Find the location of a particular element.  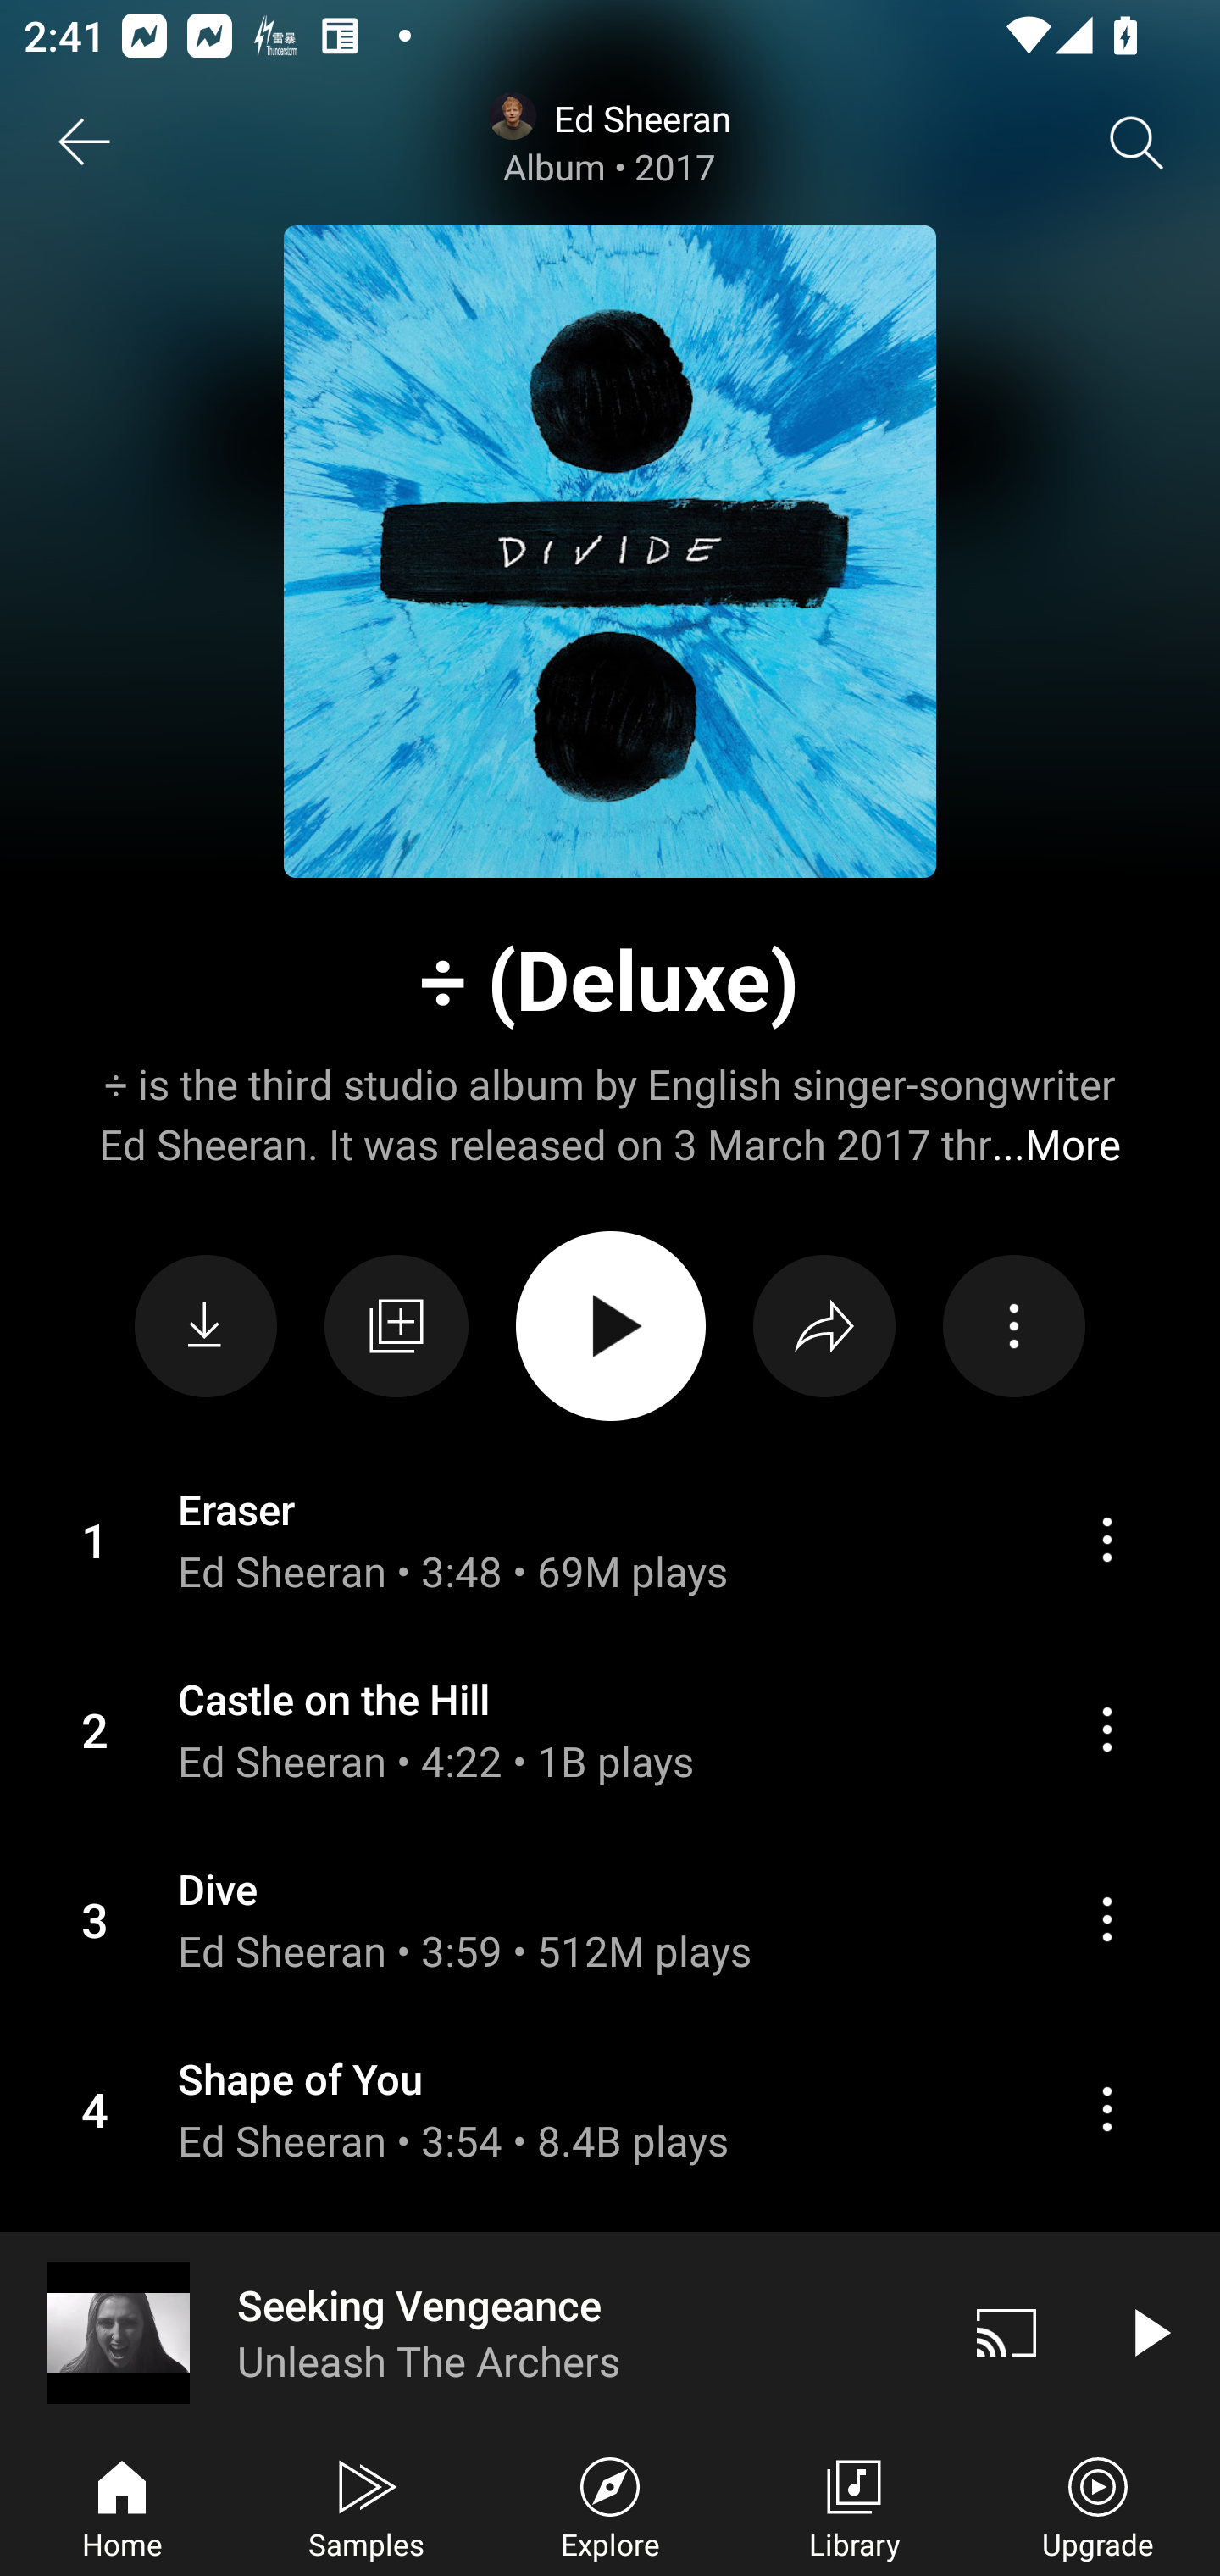

Upgrade is located at coordinates (1098, 2505).